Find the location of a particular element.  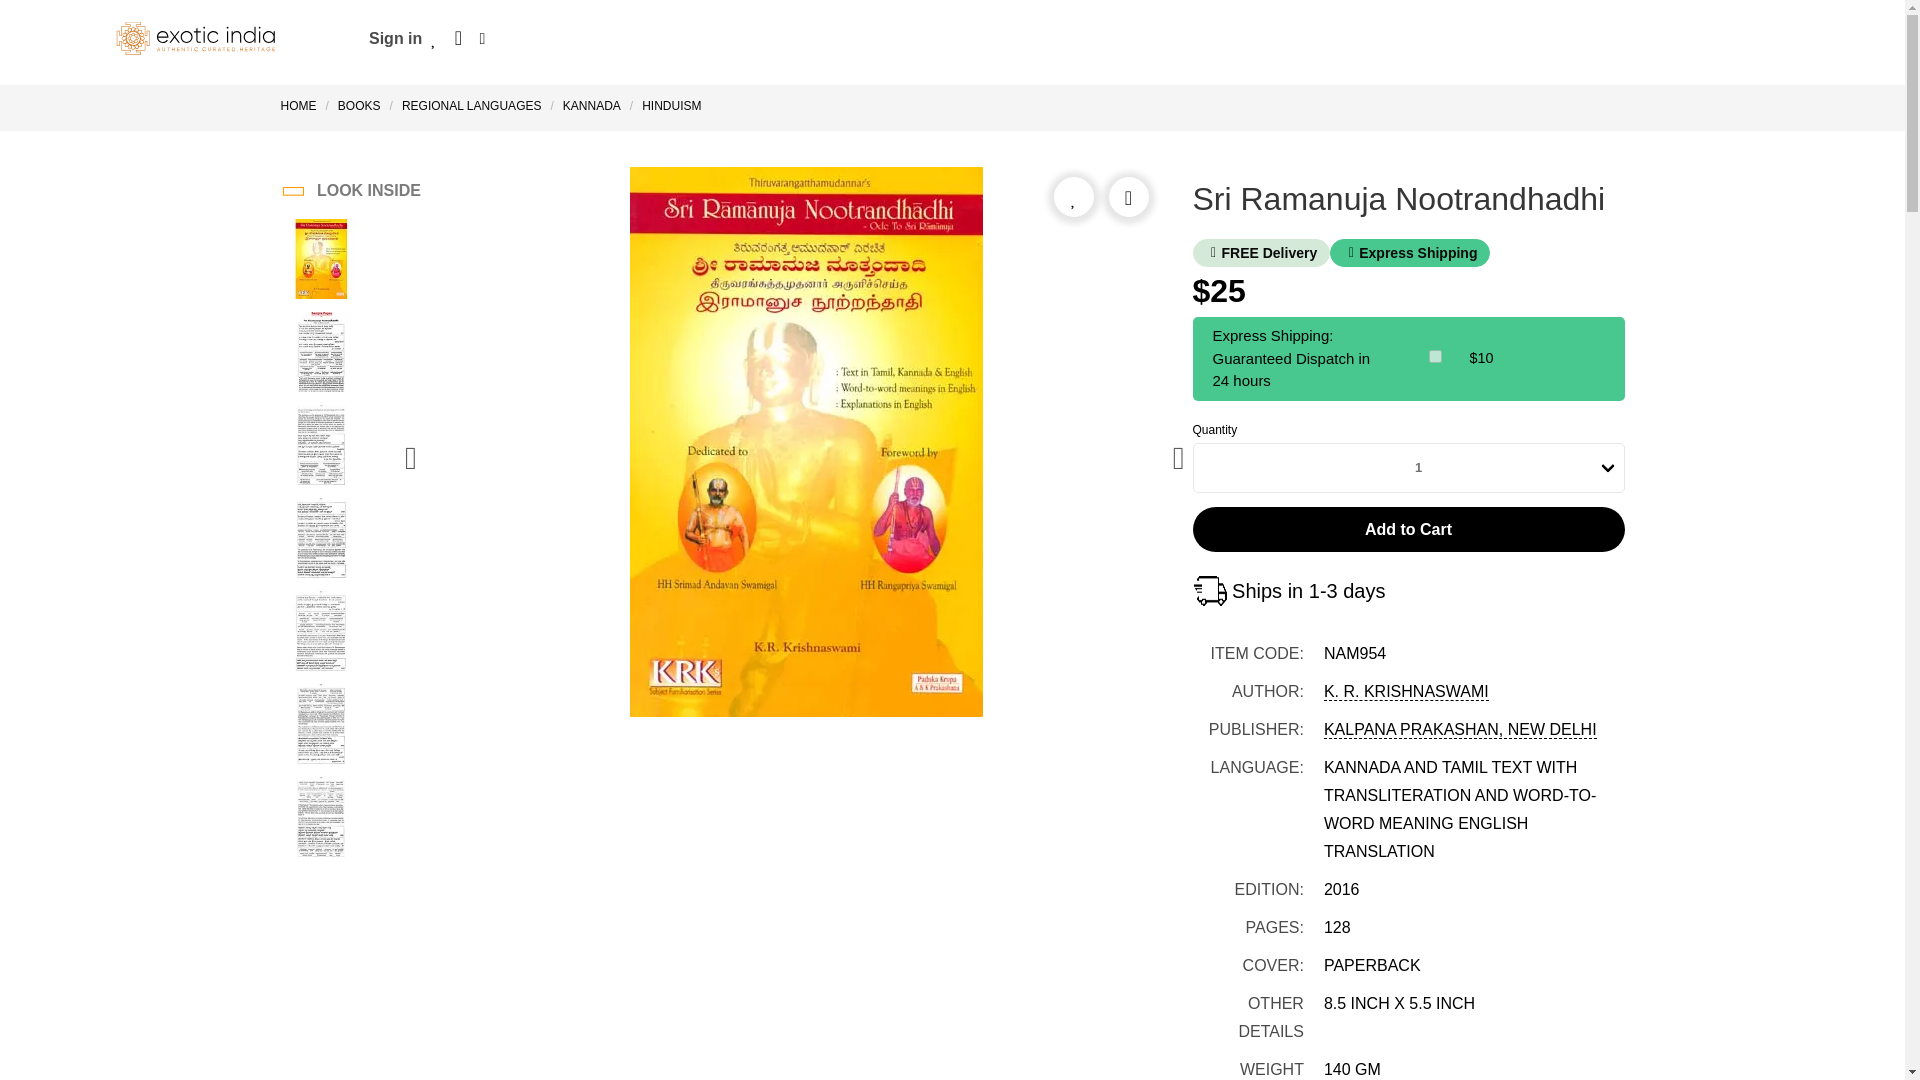

Sri Ramanuja Nootrandhadhi is located at coordinates (320, 448).